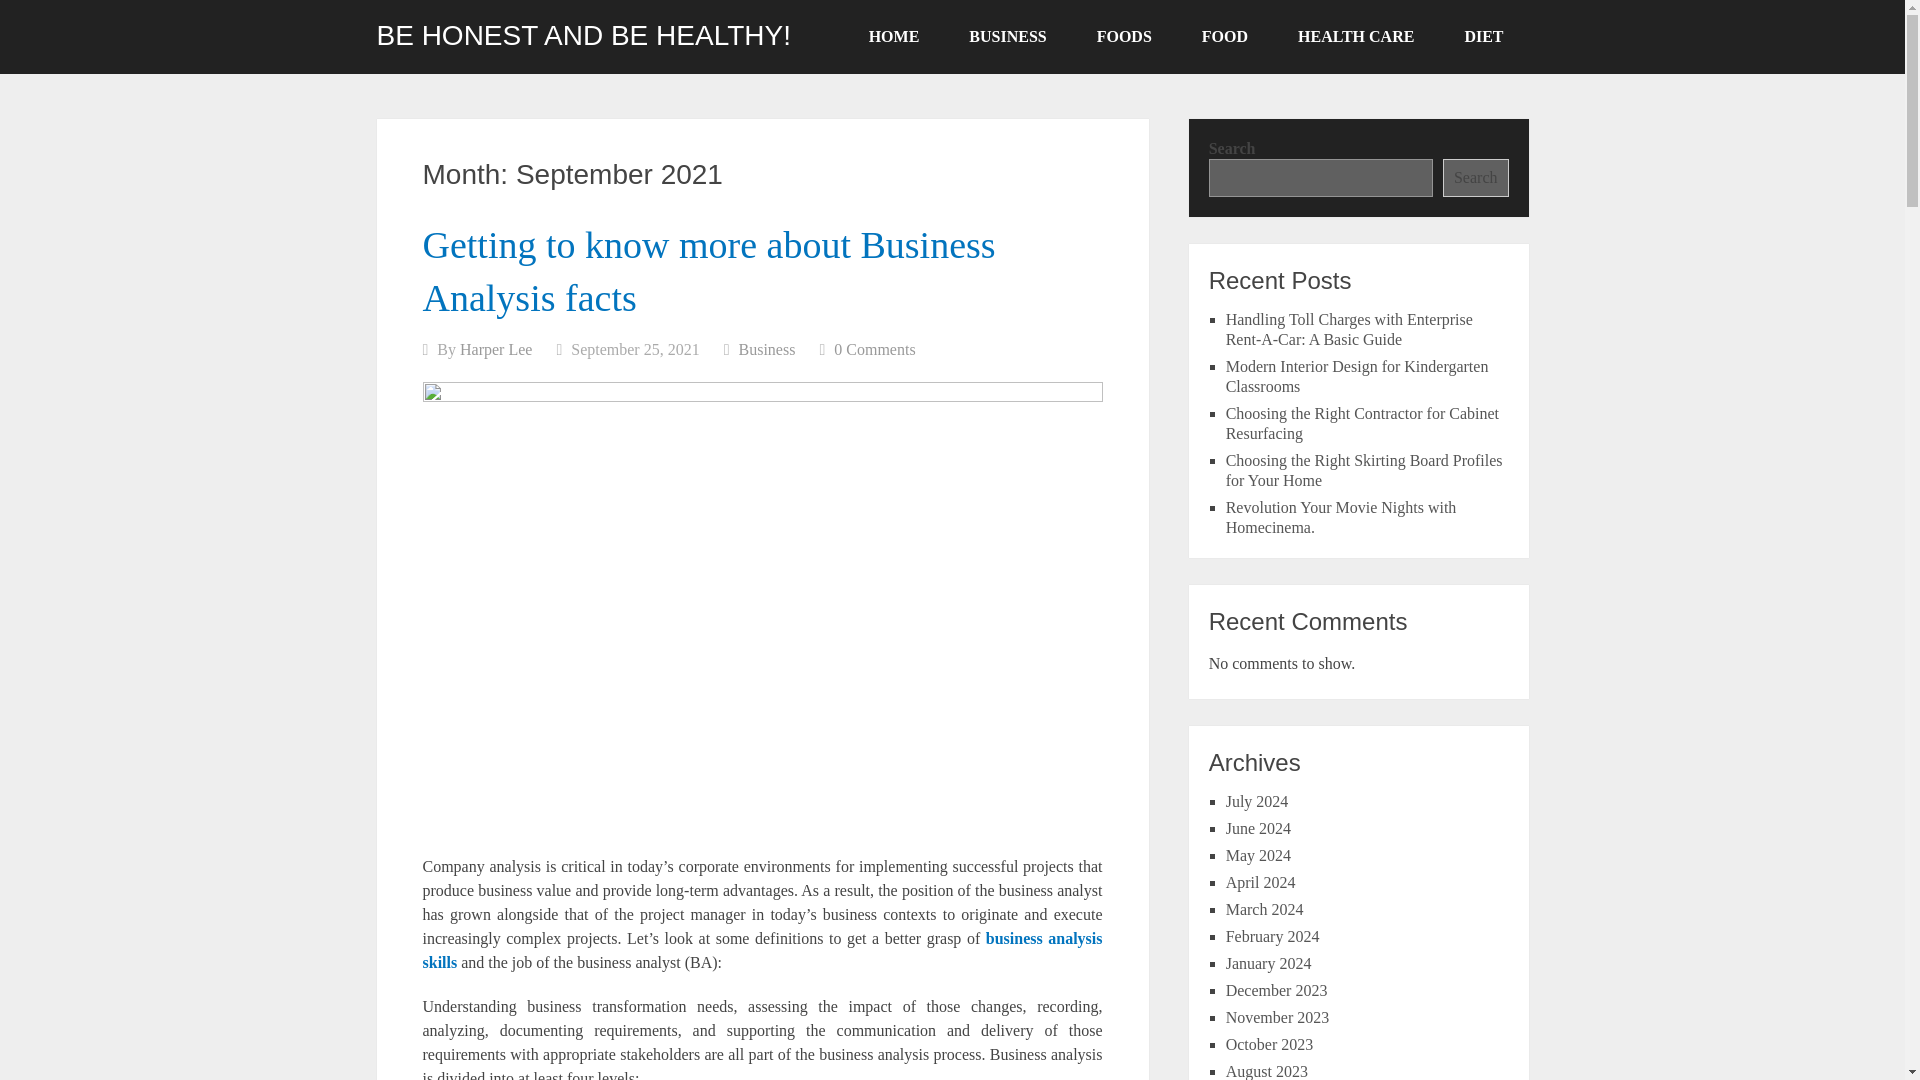 The width and height of the screenshot is (1920, 1080). What do you see at coordinates (1257, 801) in the screenshot?
I see `July 2024` at bounding box center [1257, 801].